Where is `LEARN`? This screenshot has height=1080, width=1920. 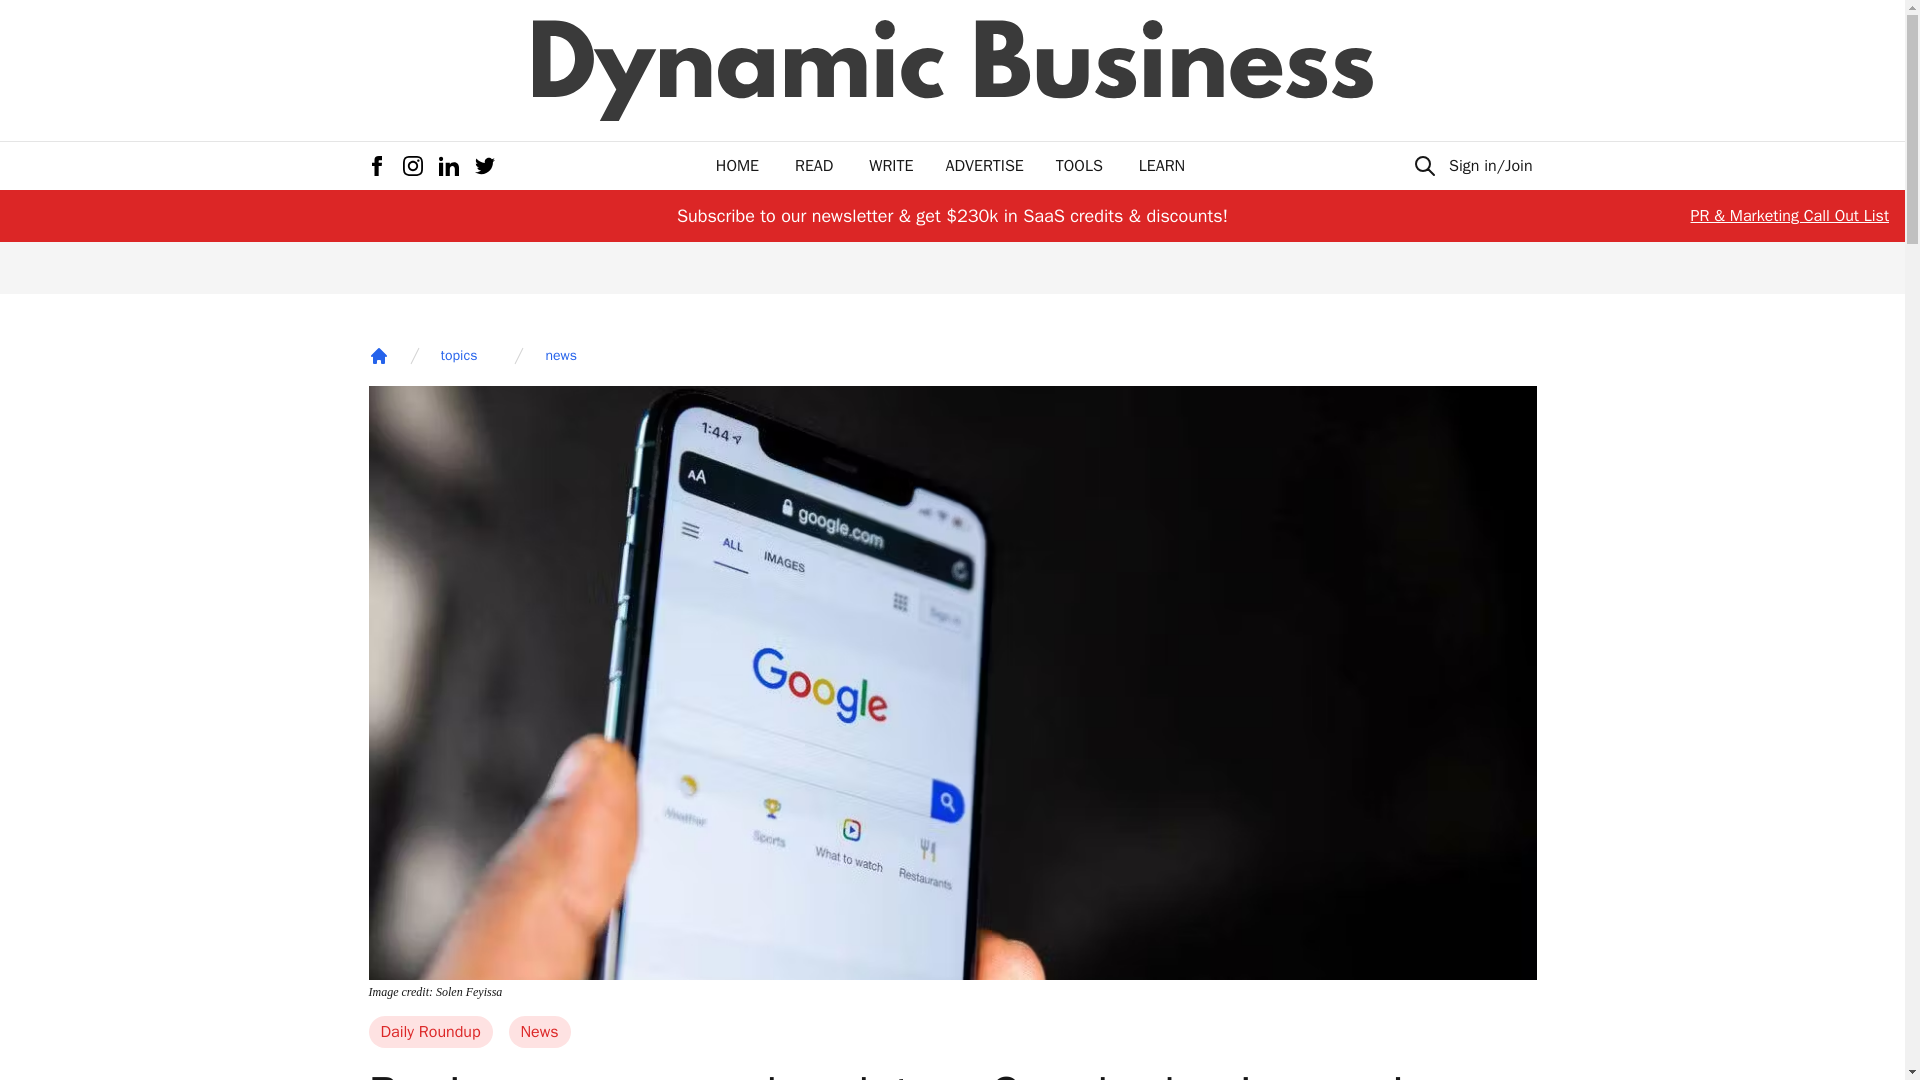 LEARN is located at coordinates (1161, 166).